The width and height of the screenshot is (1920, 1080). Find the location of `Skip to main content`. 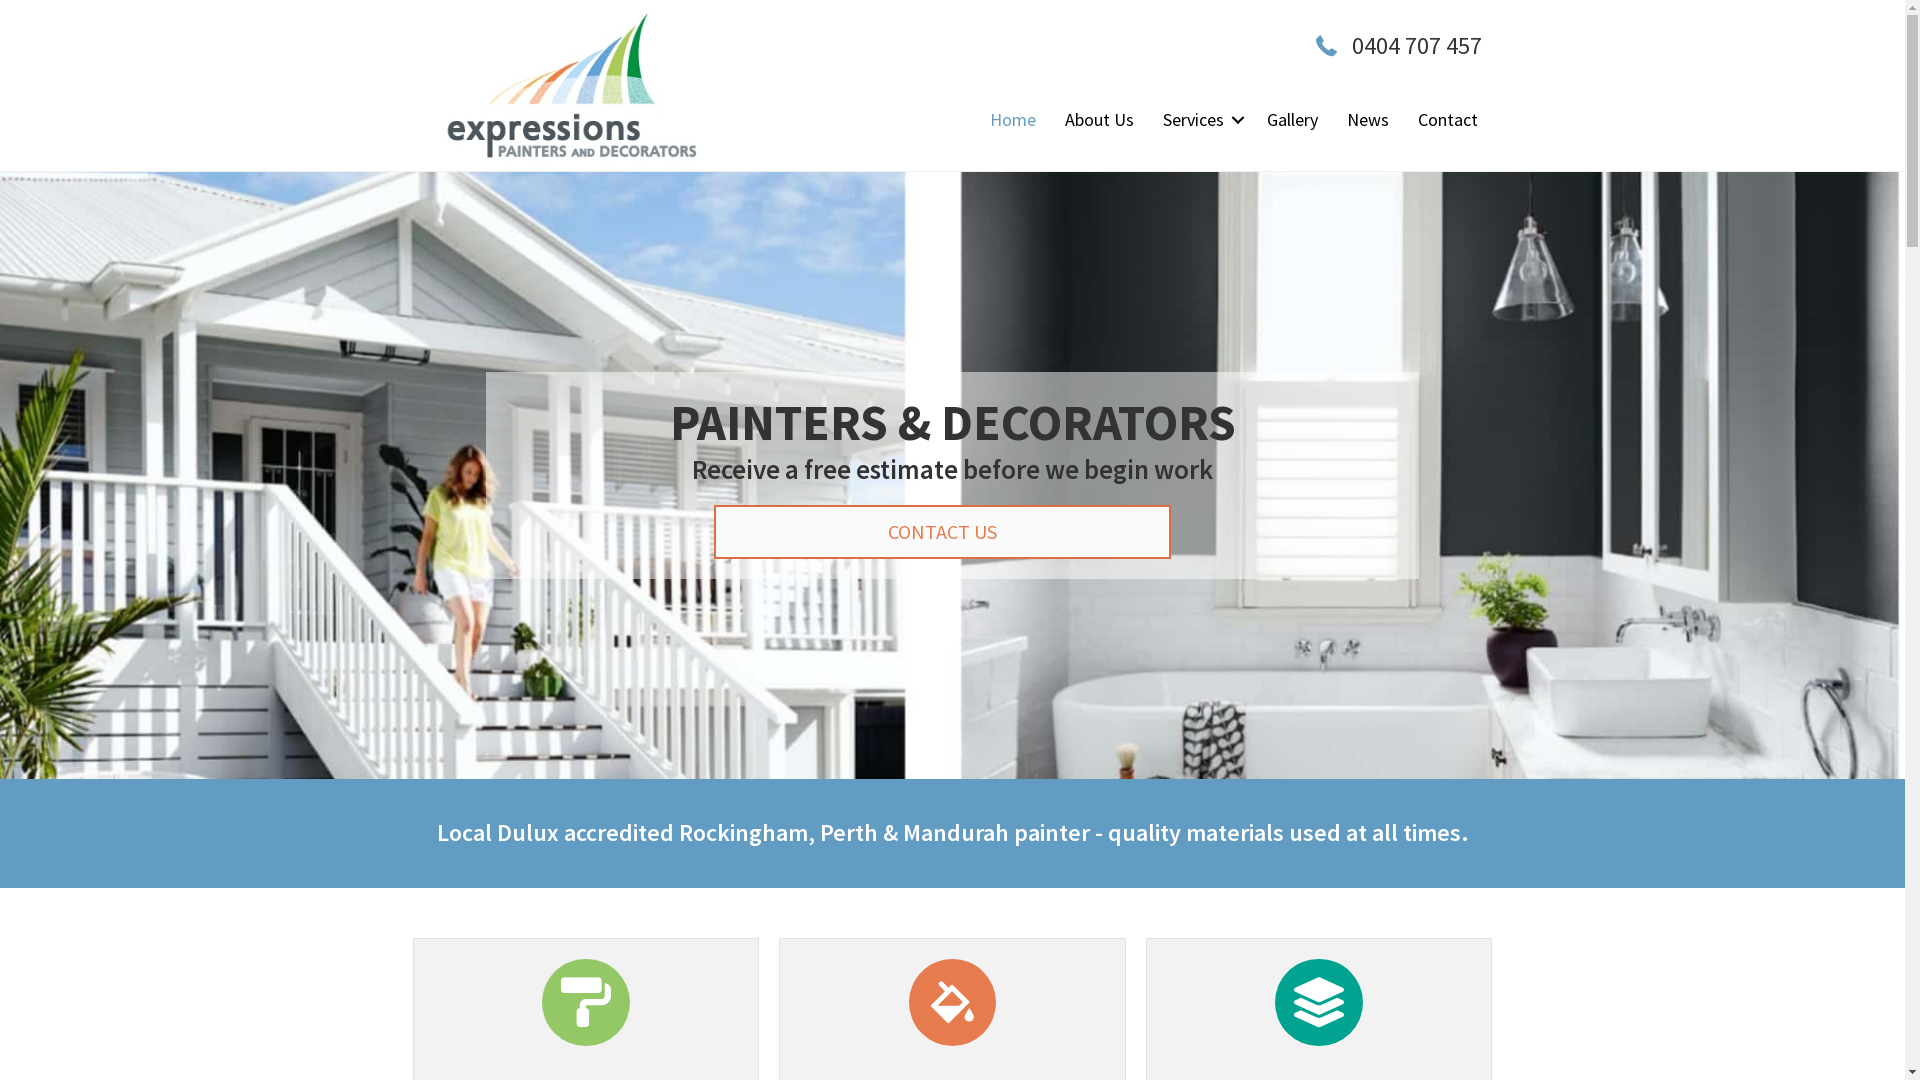

Skip to main content is located at coordinates (0, 0).